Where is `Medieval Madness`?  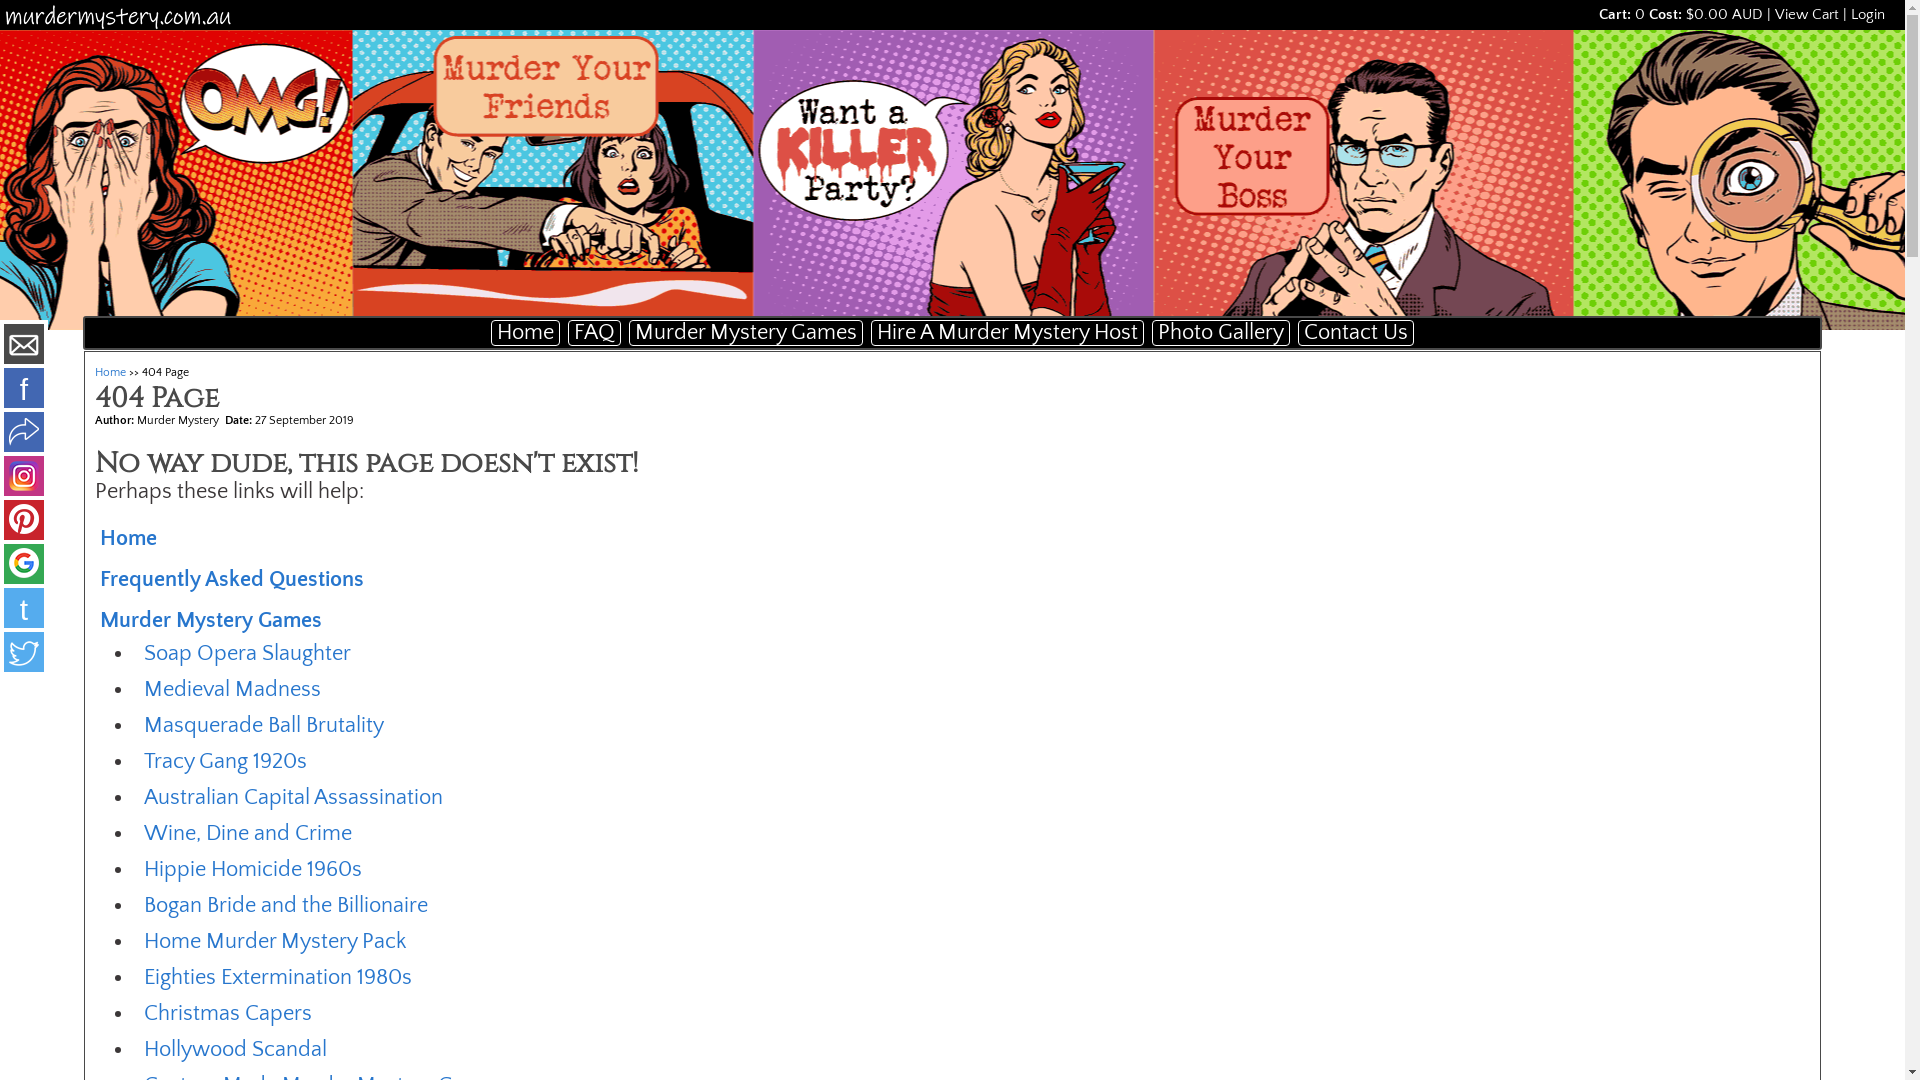
Medieval Madness is located at coordinates (232, 690).